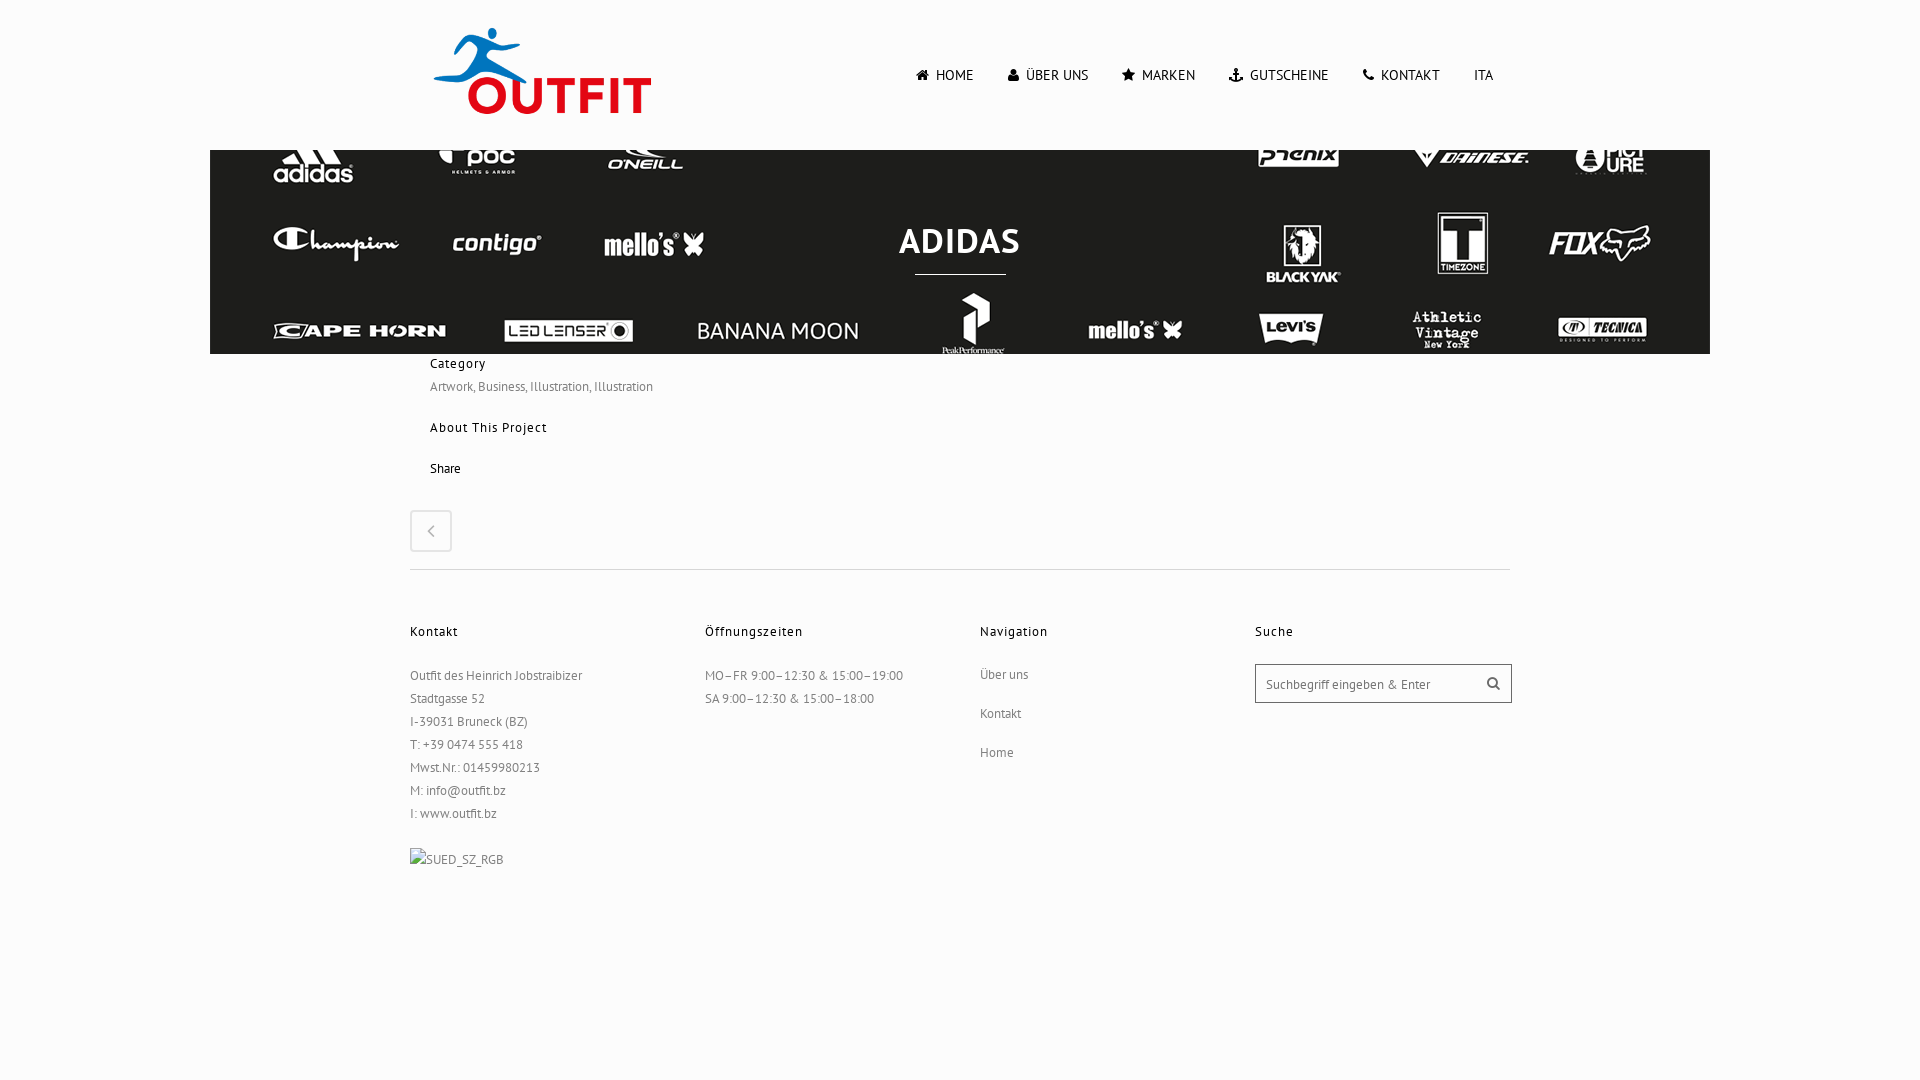 The width and height of the screenshot is (1920, 1080). I want to click on Kontakt, so click(1104, 714).